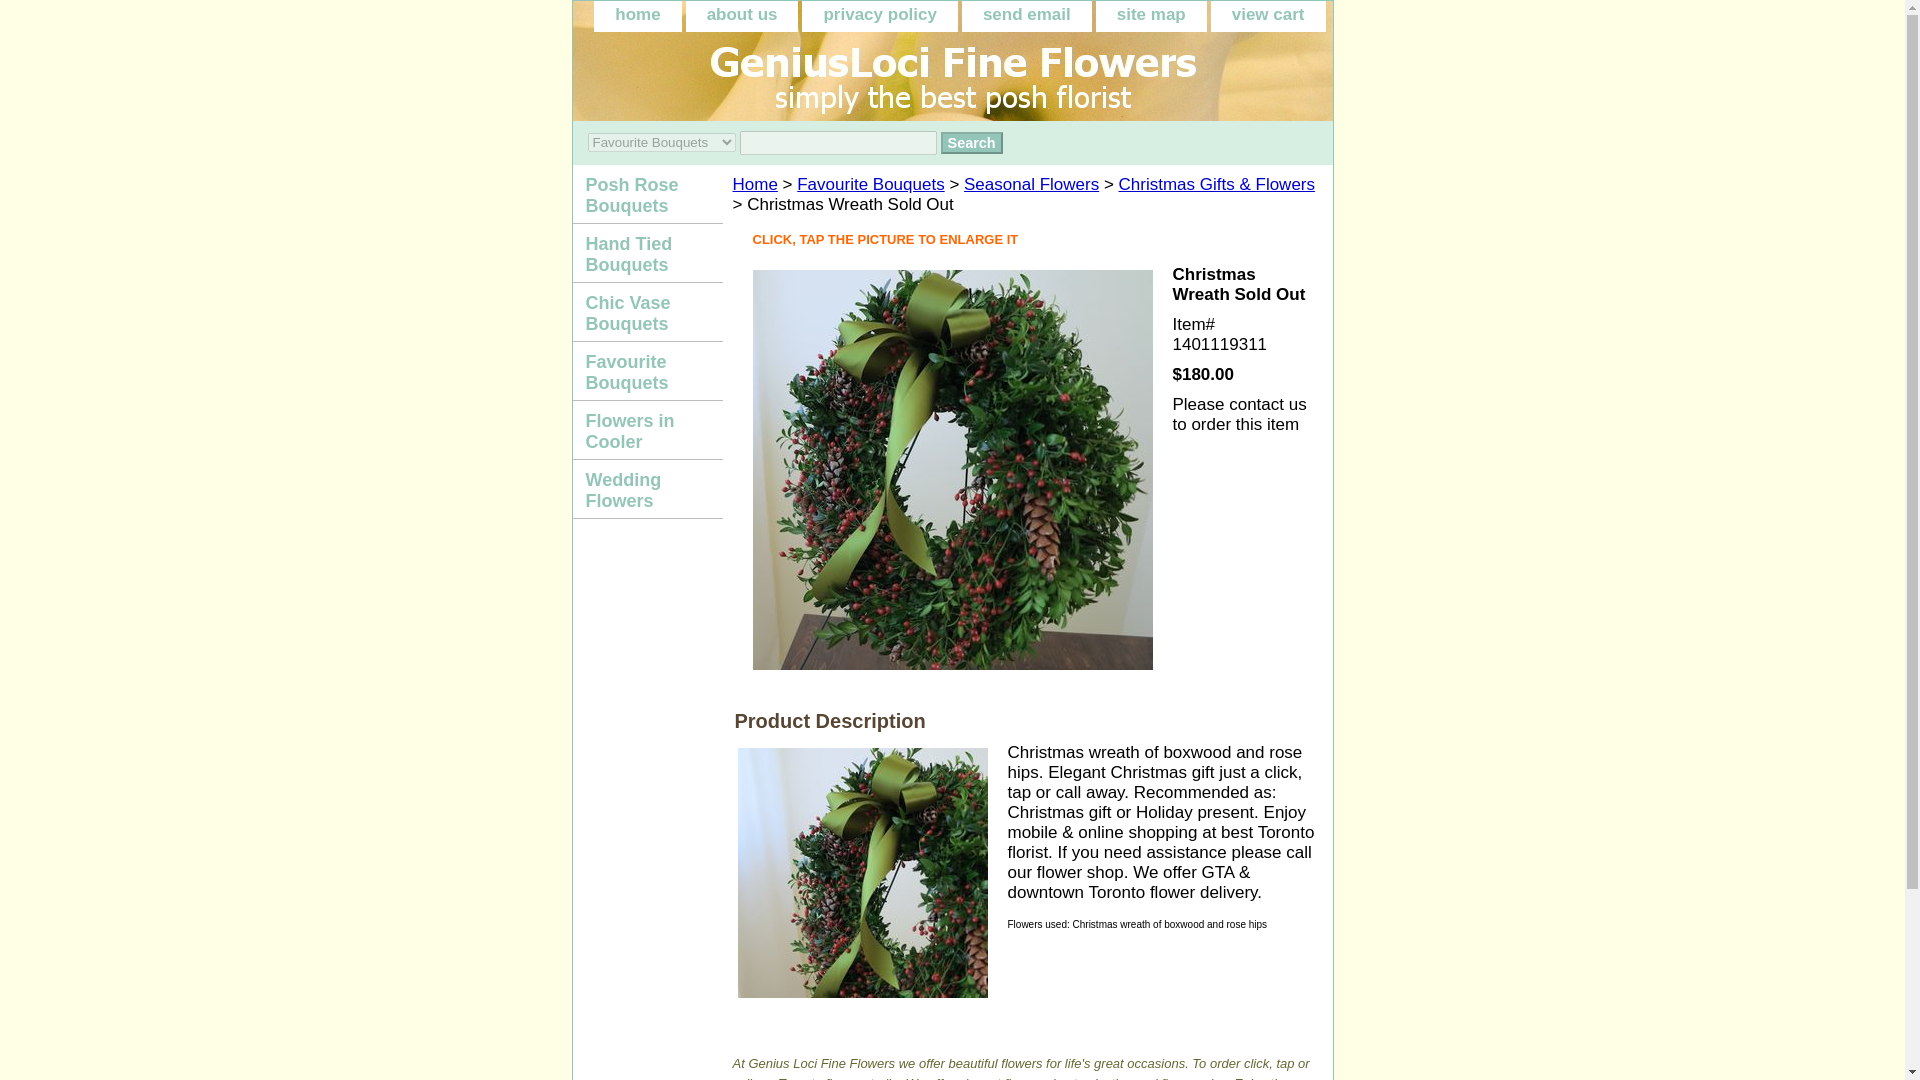 This screenshot has height=1080, width=1920. I want to click on home, so click(637, 16).